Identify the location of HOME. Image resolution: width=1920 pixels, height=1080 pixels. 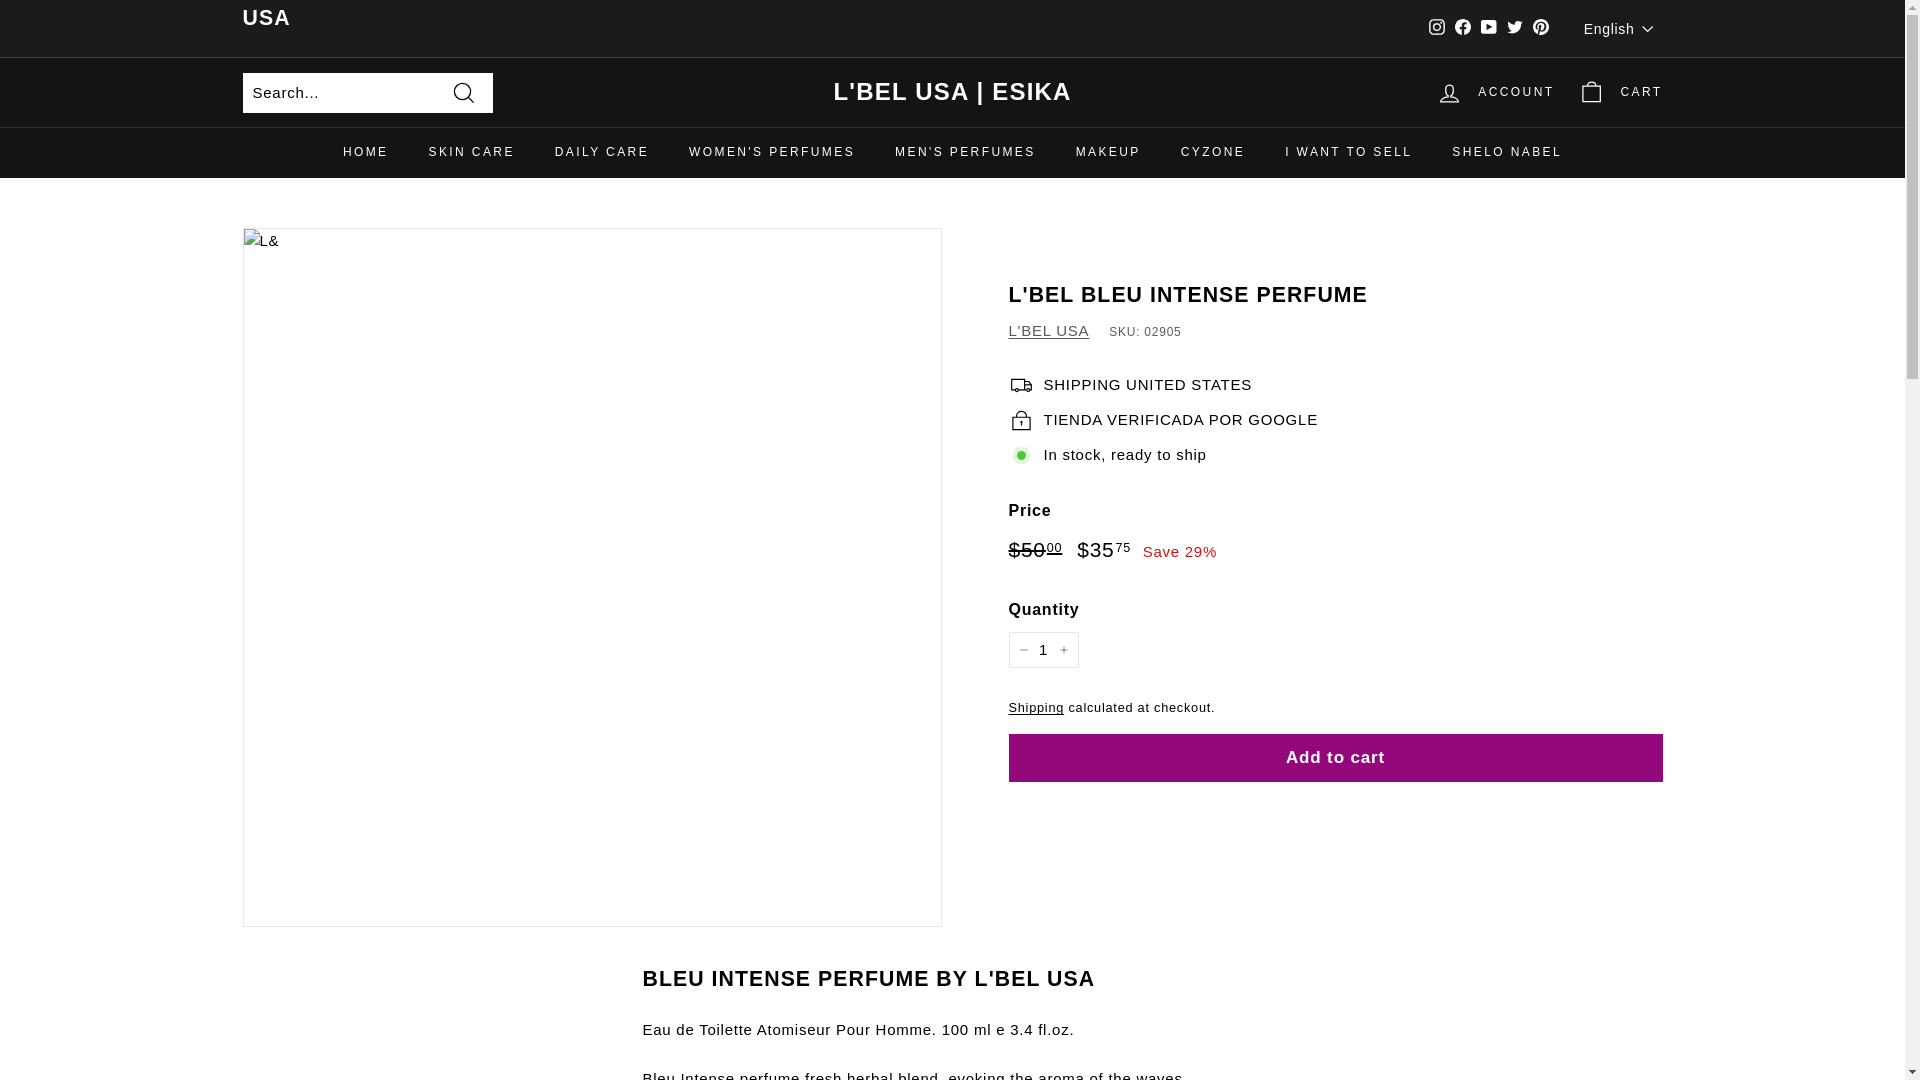
(365, 152).